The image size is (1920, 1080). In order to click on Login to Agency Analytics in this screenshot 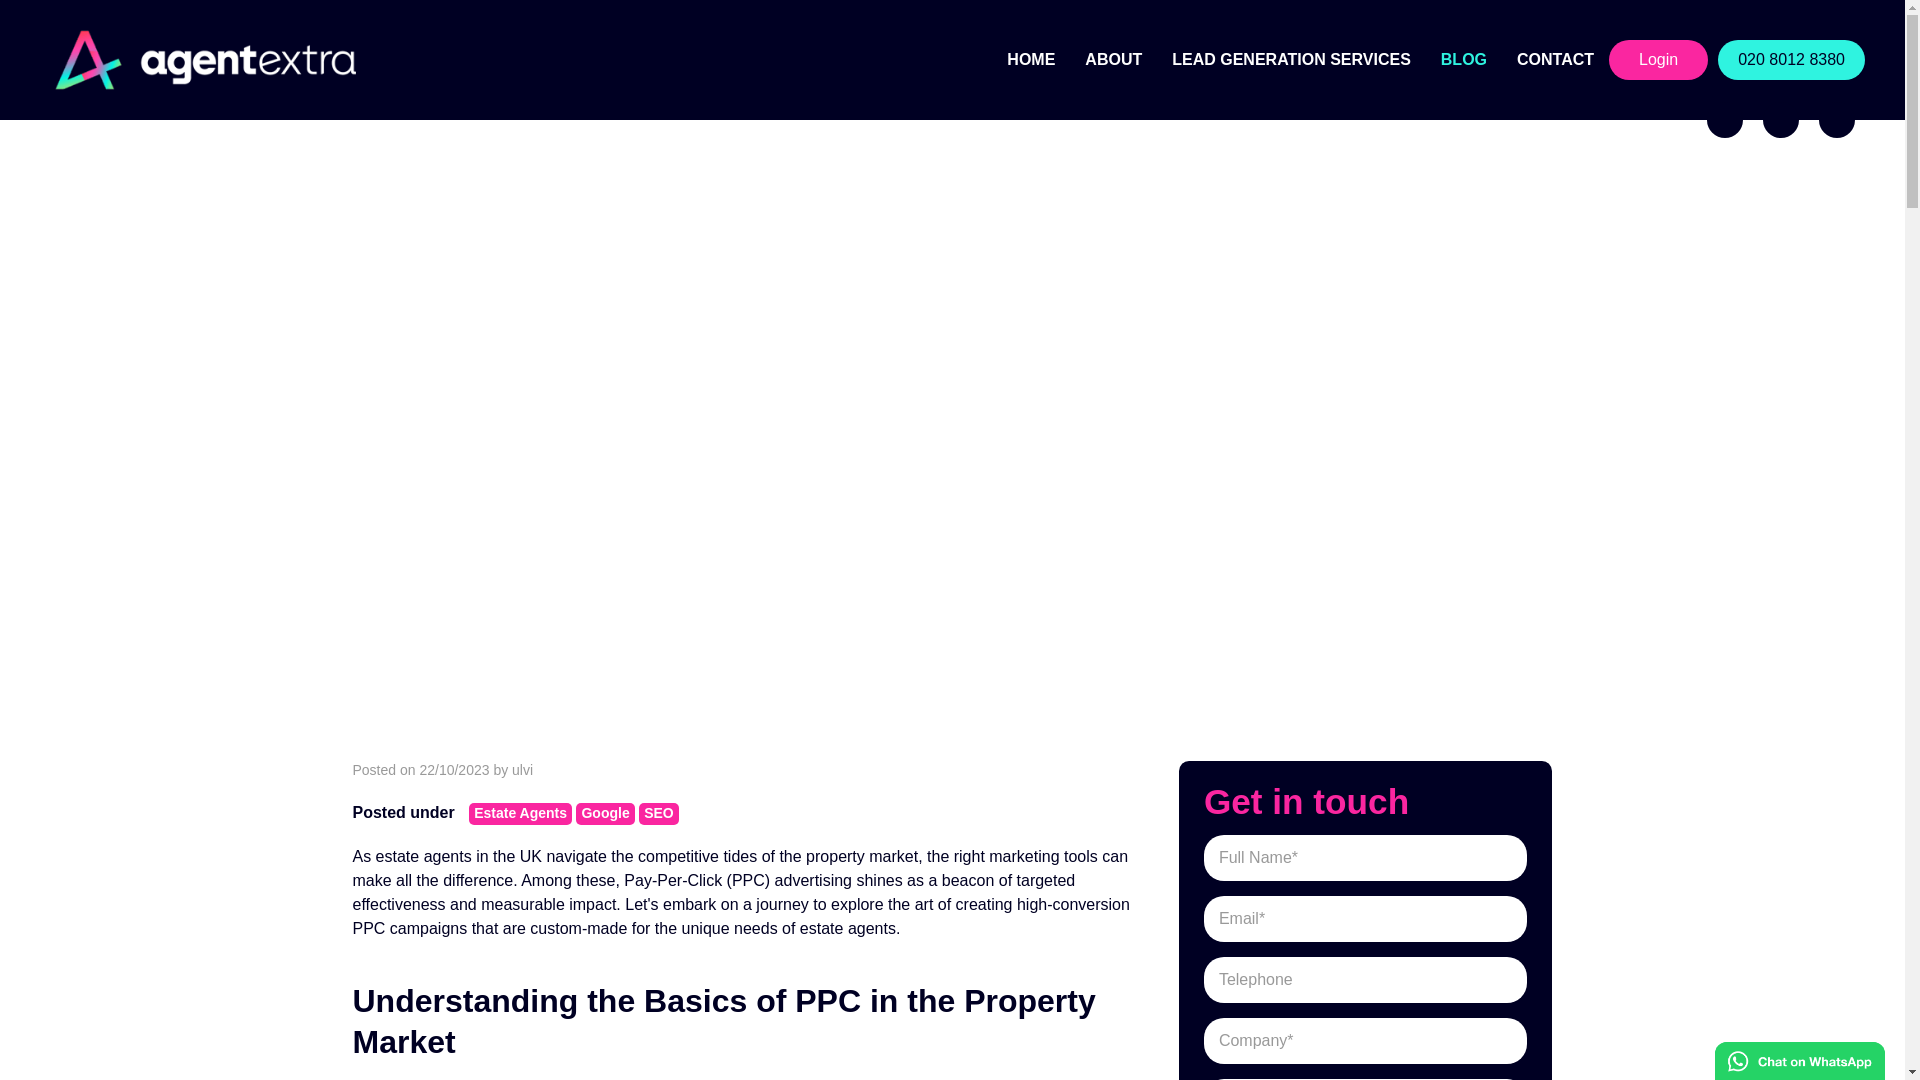, I will do `click(1658, 59)`.